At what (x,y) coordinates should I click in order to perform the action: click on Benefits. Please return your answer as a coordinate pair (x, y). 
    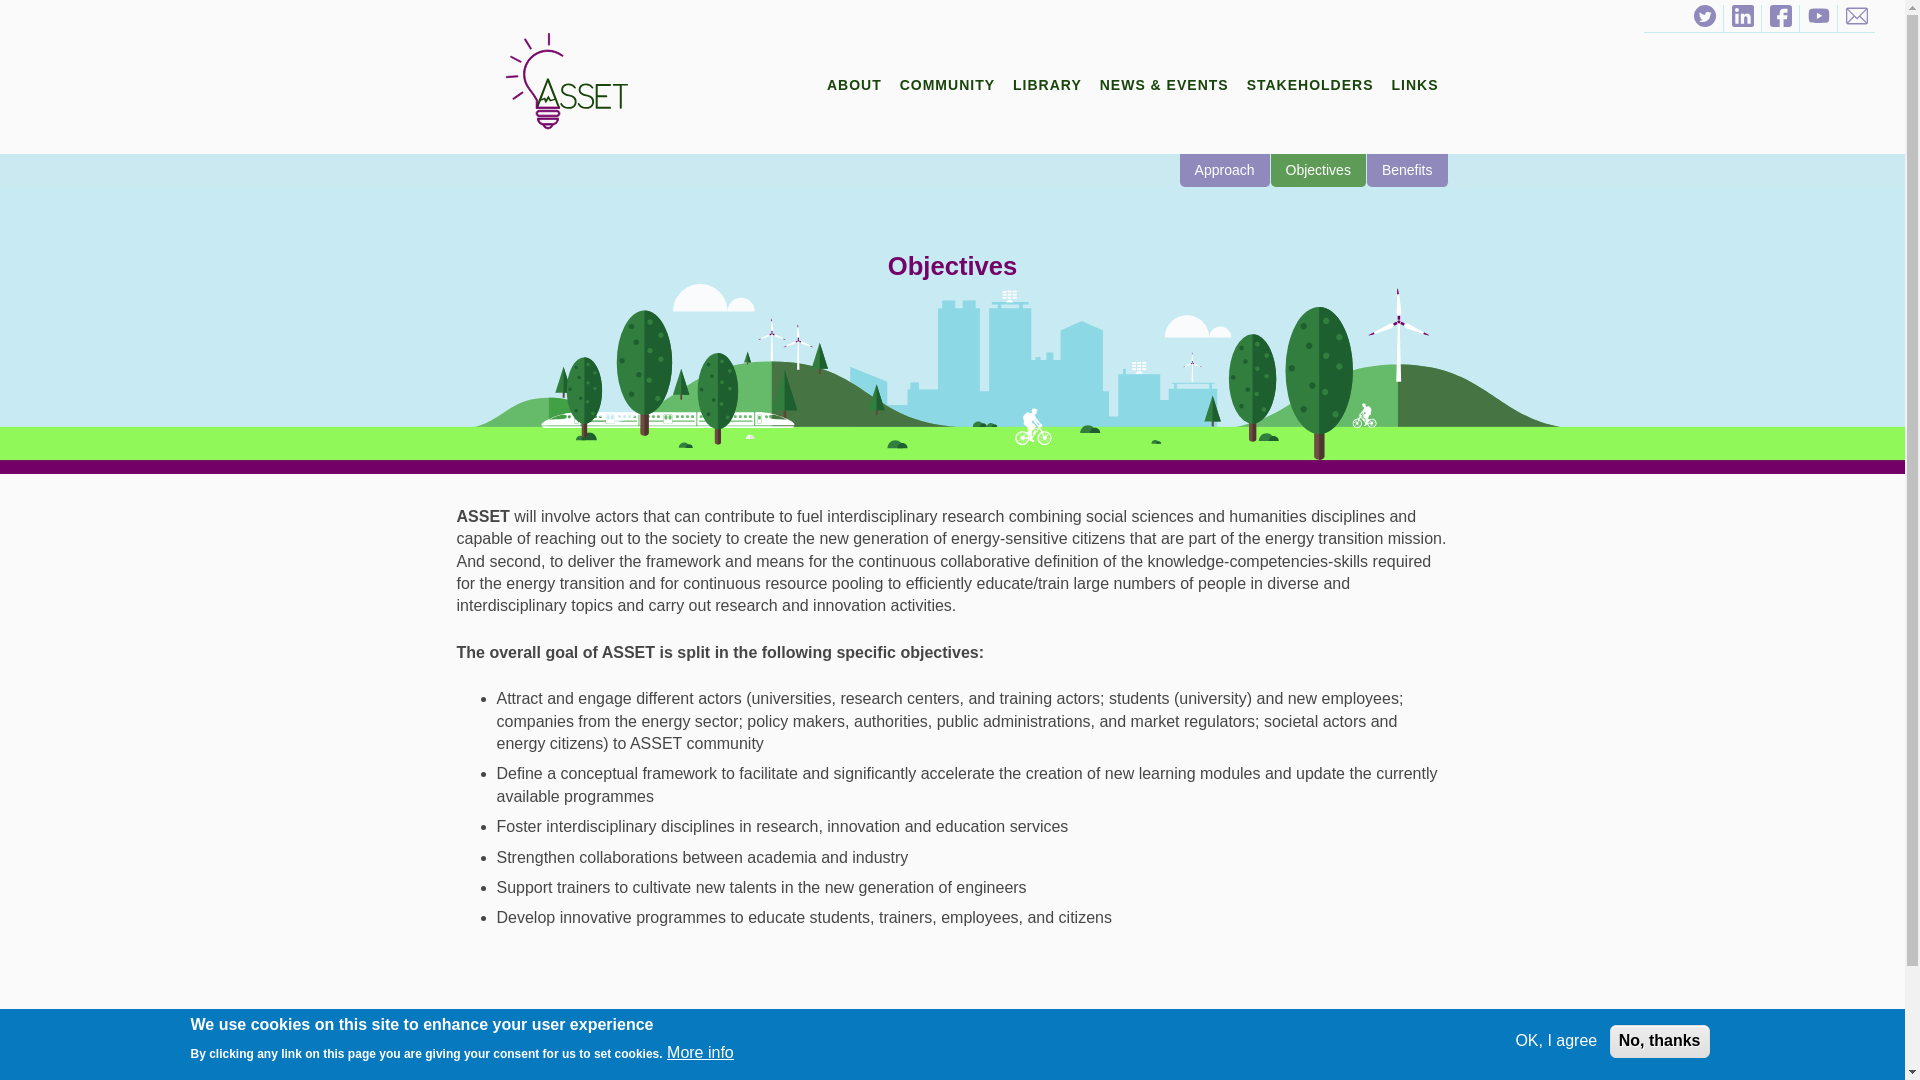
    Looking at the image, I should click on (1408, 170).